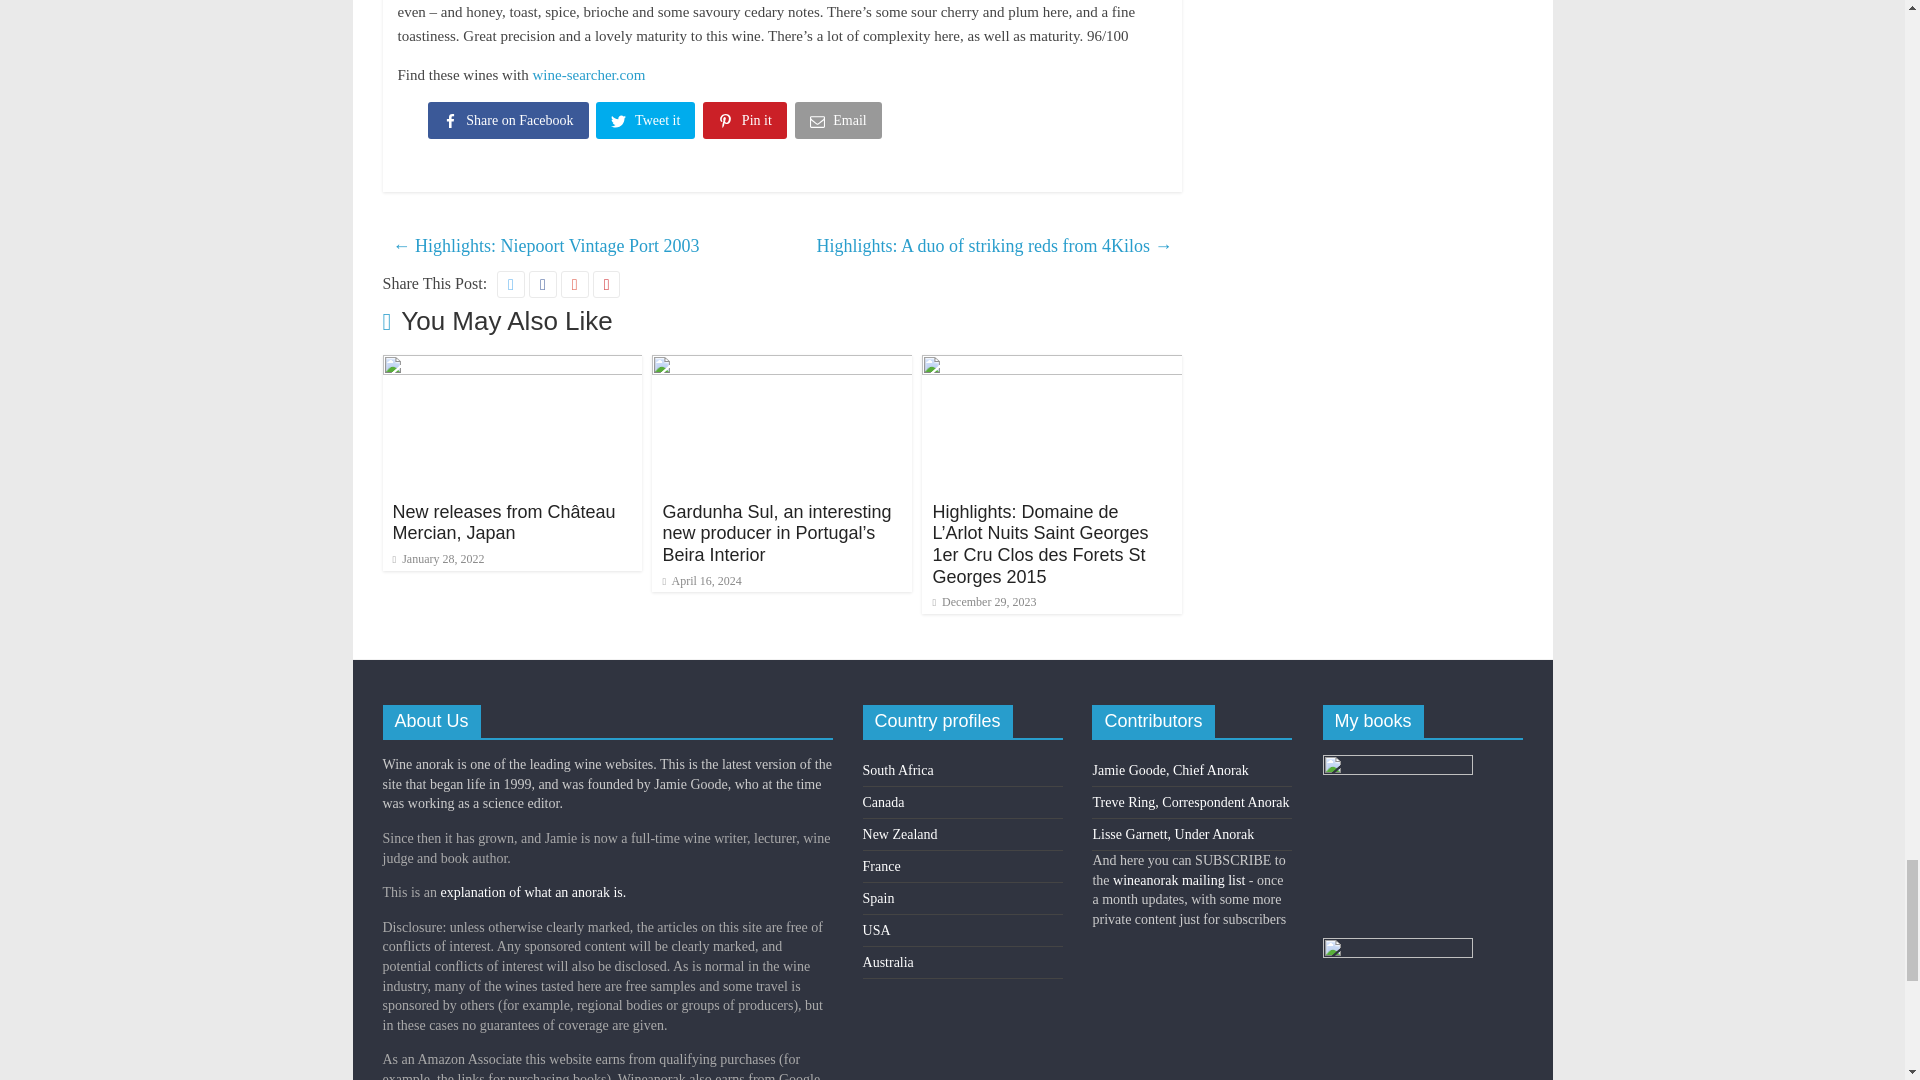 The width and height of the screenshot is (1920, 1080). What do you see at coordinates (746, 124) in the screenshot?
I see `Pin it` at bounding box center [746, 124].